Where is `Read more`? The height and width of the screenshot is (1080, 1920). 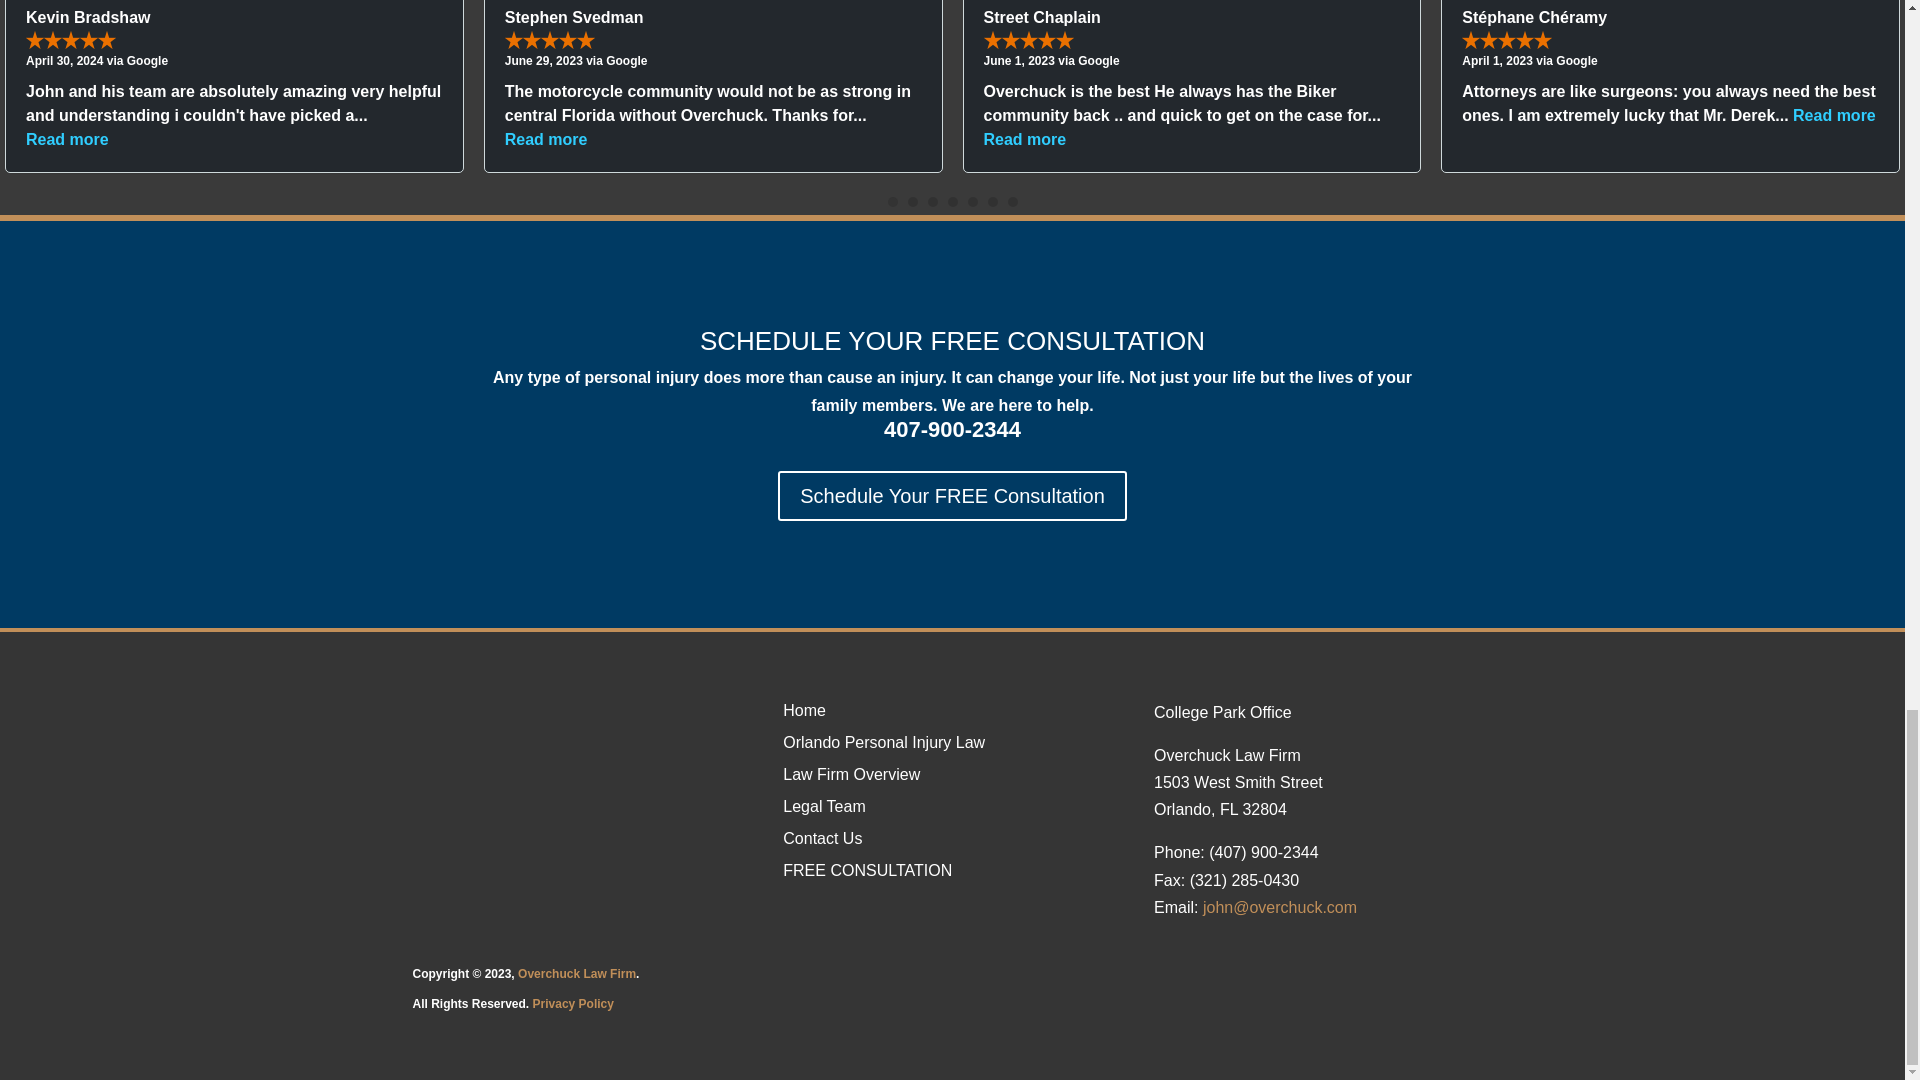 Read more is located at coordinates (1834, 115).